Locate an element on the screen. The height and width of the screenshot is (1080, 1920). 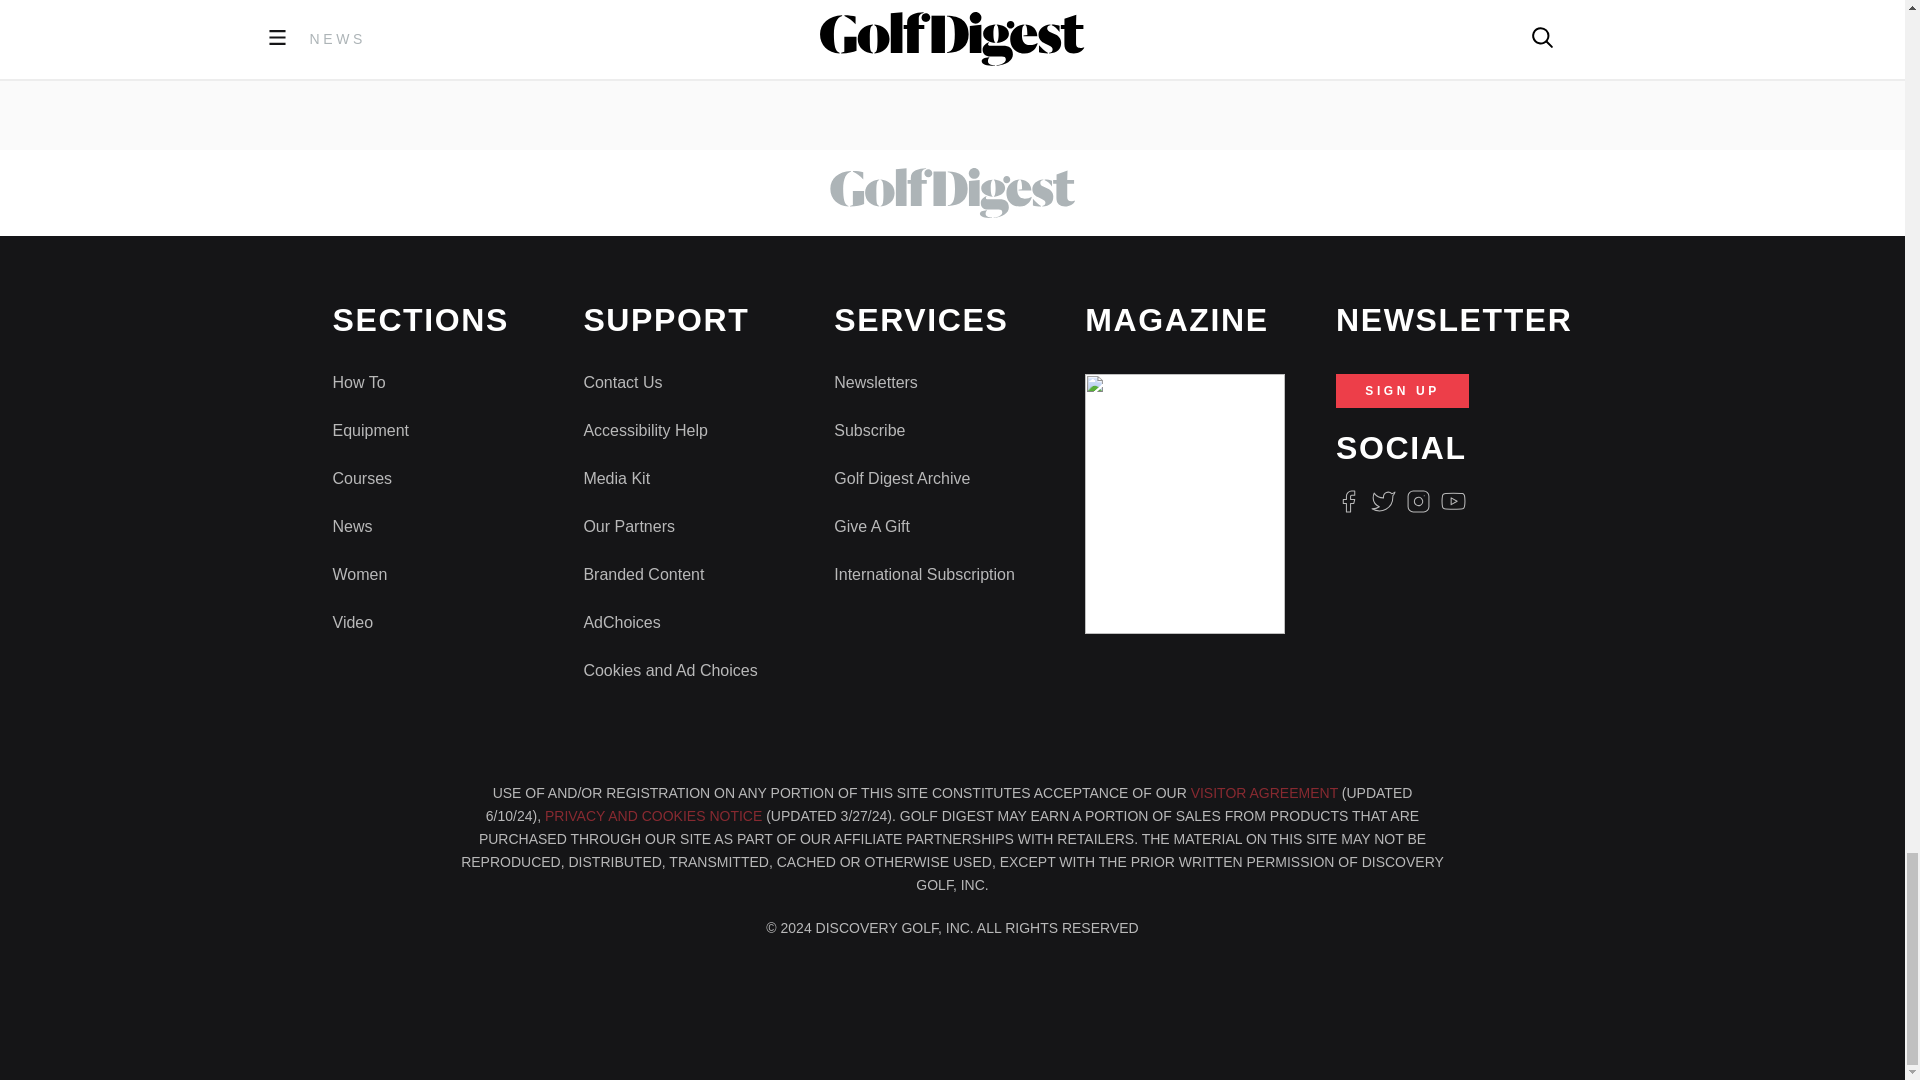
Twitter Logo is located at coordinates (1382, 502).